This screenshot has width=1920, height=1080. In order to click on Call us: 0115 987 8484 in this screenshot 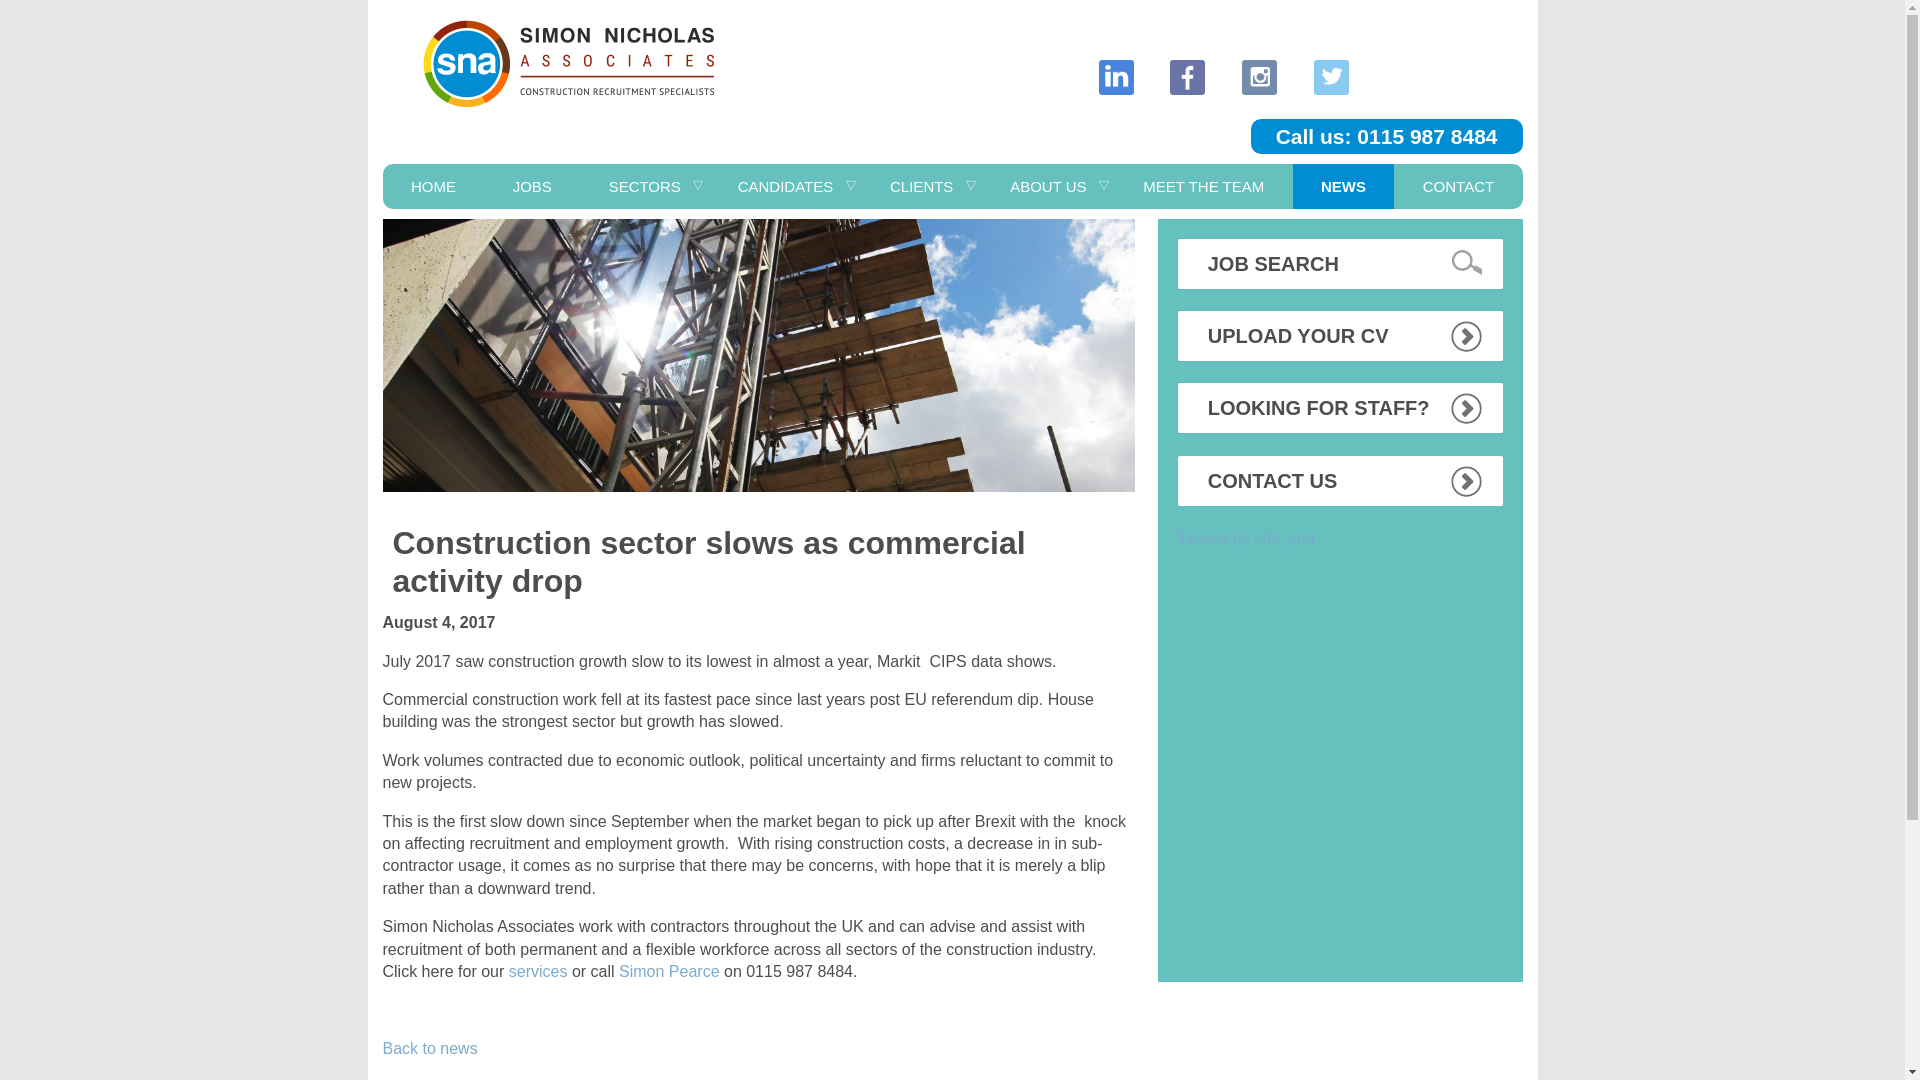, I will do `click(1386, 136)`.